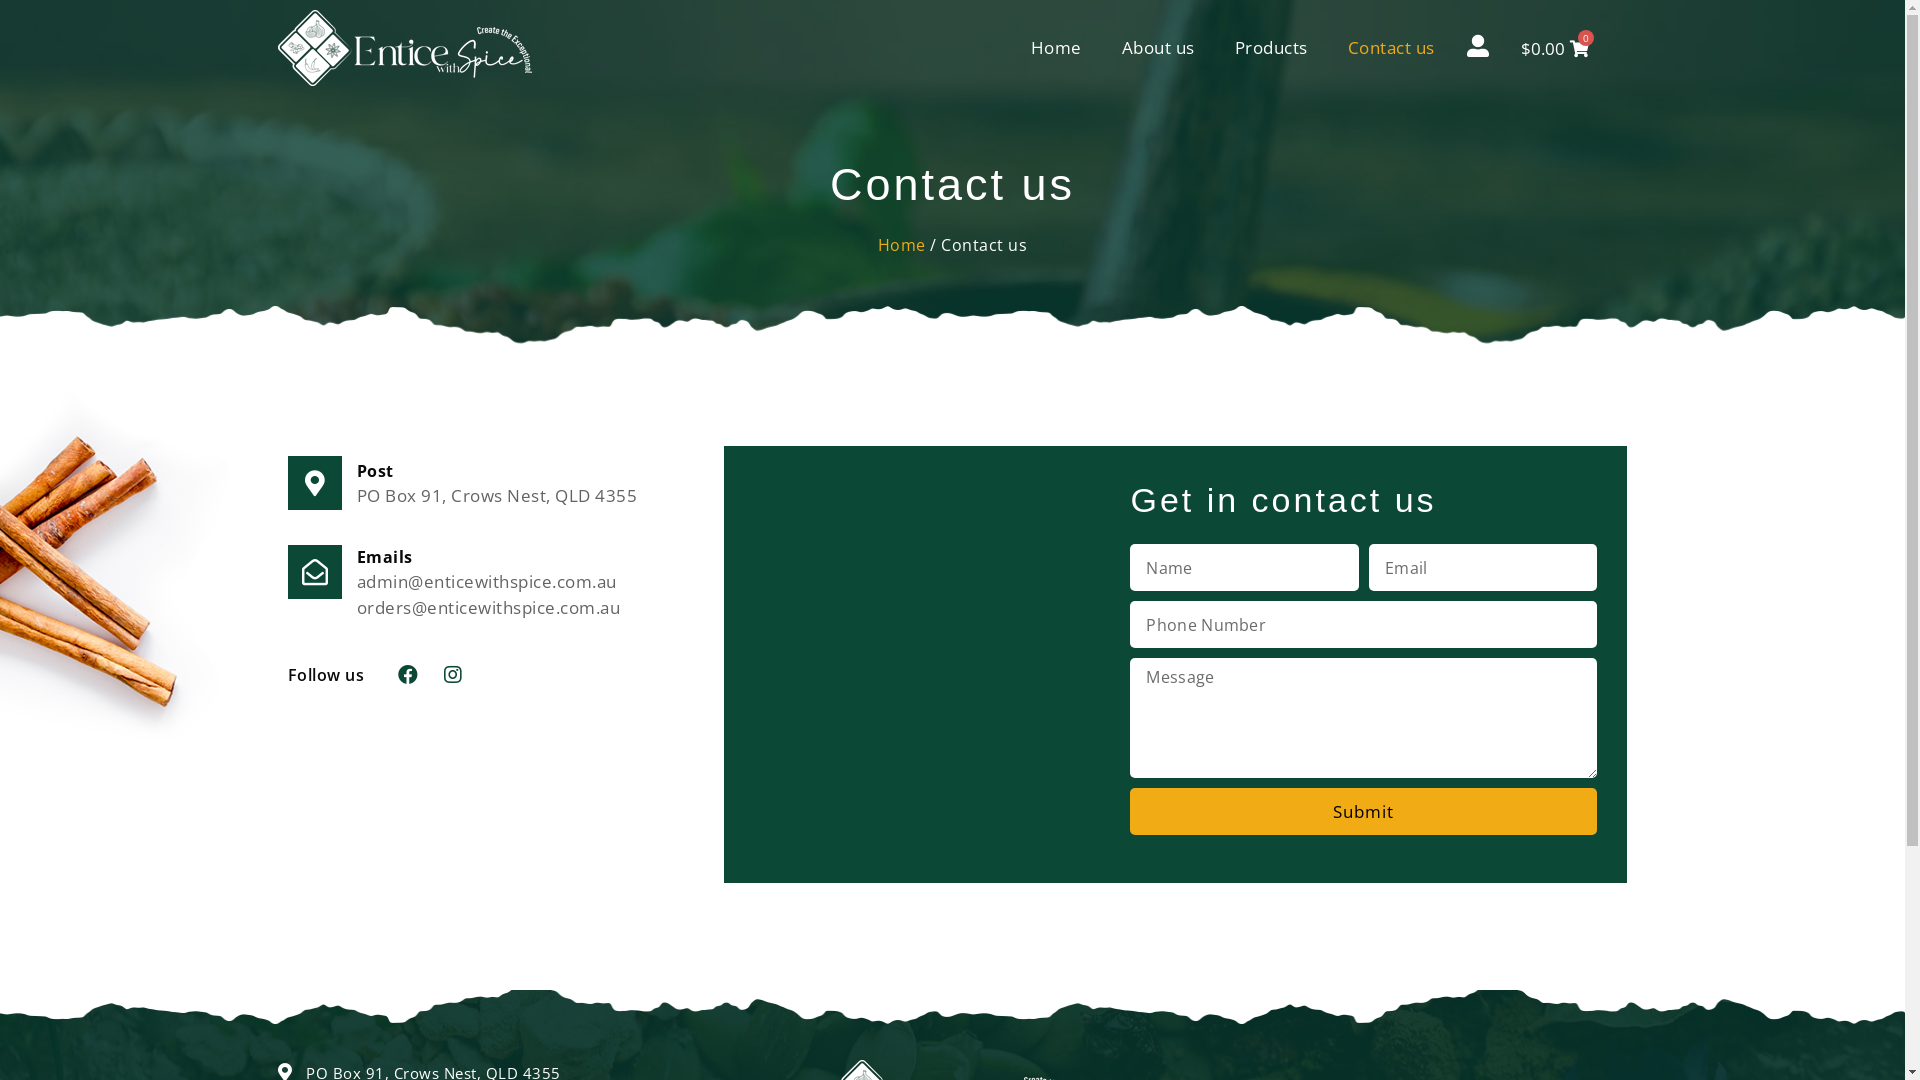 The width and height of the screenshot is (1920, 1080). I want to click on orders@enticewithspice.com.au, so click(488, 608).